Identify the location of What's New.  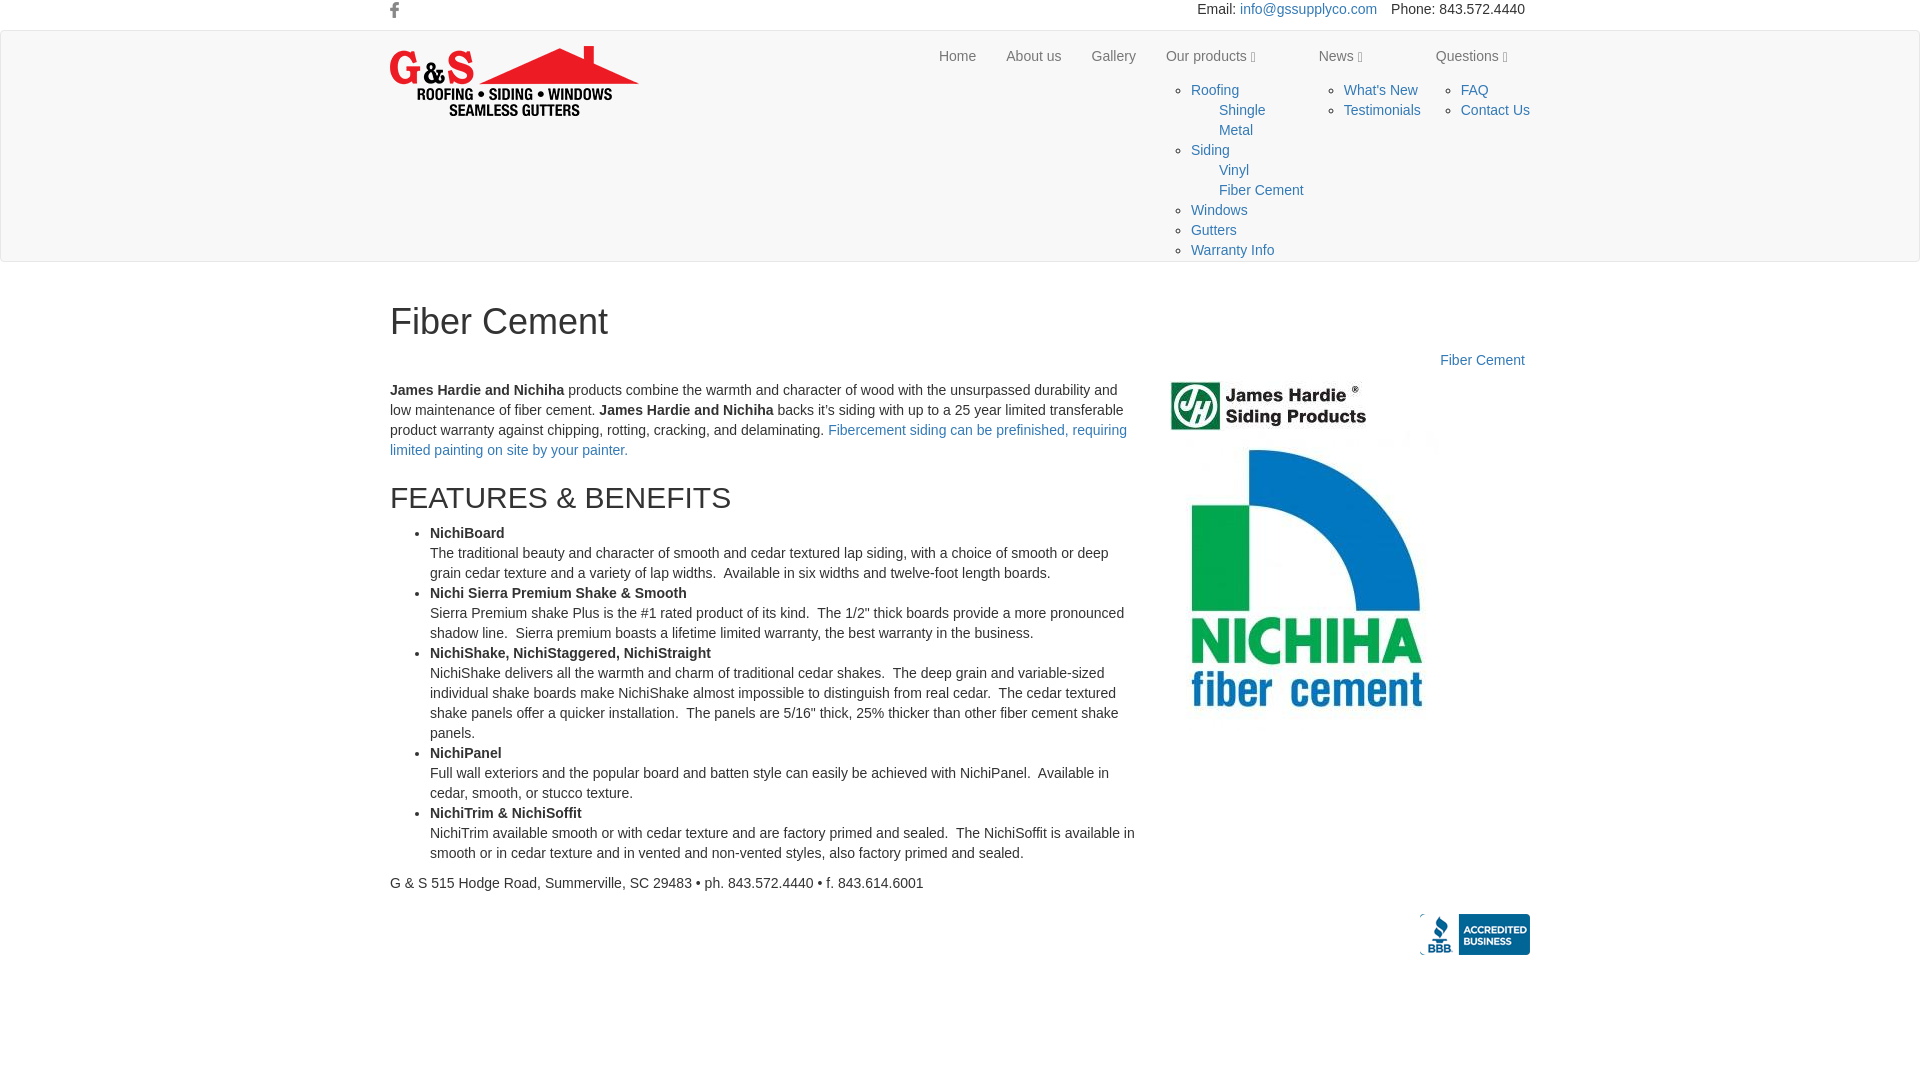
(1381, 90).